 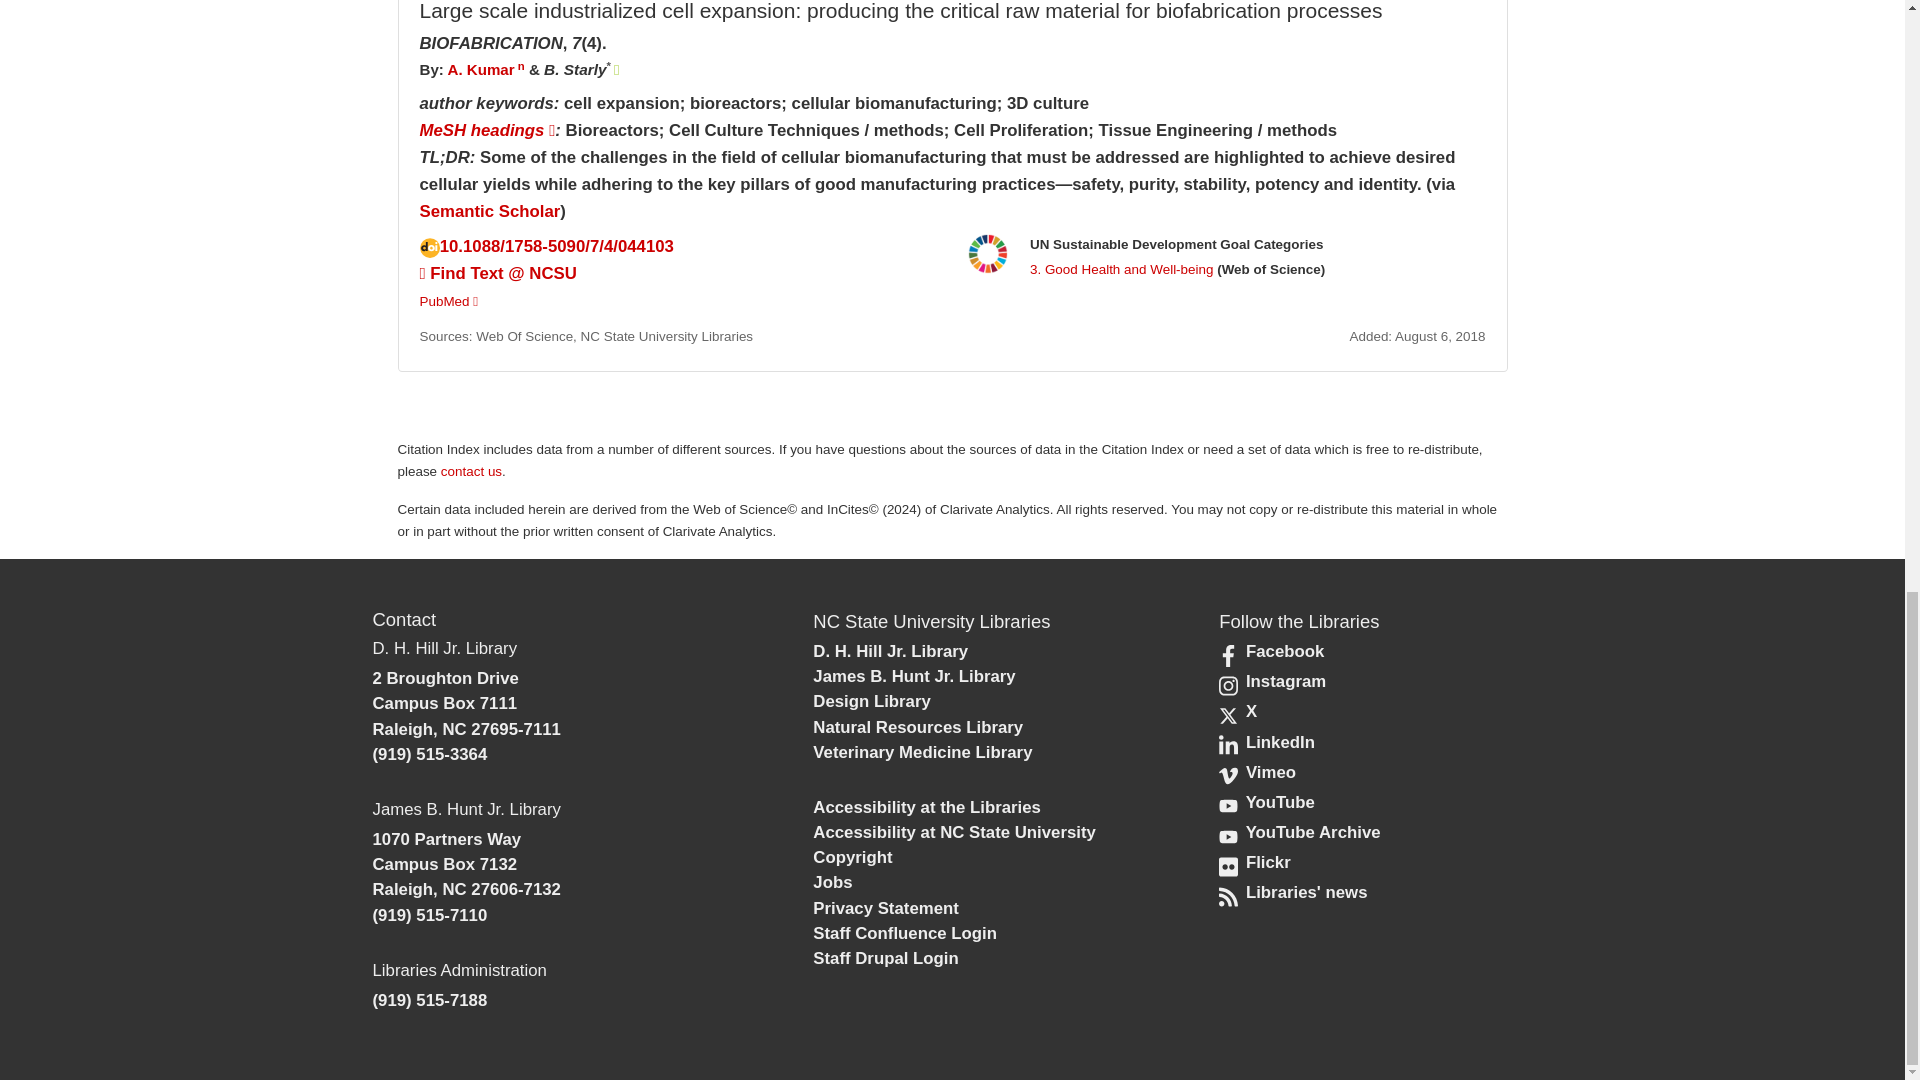 What do you see at coordinates (1121, 269) in the screenshot?
I see `Search for works related to SDG 3` at bounding box center [1121, 269].